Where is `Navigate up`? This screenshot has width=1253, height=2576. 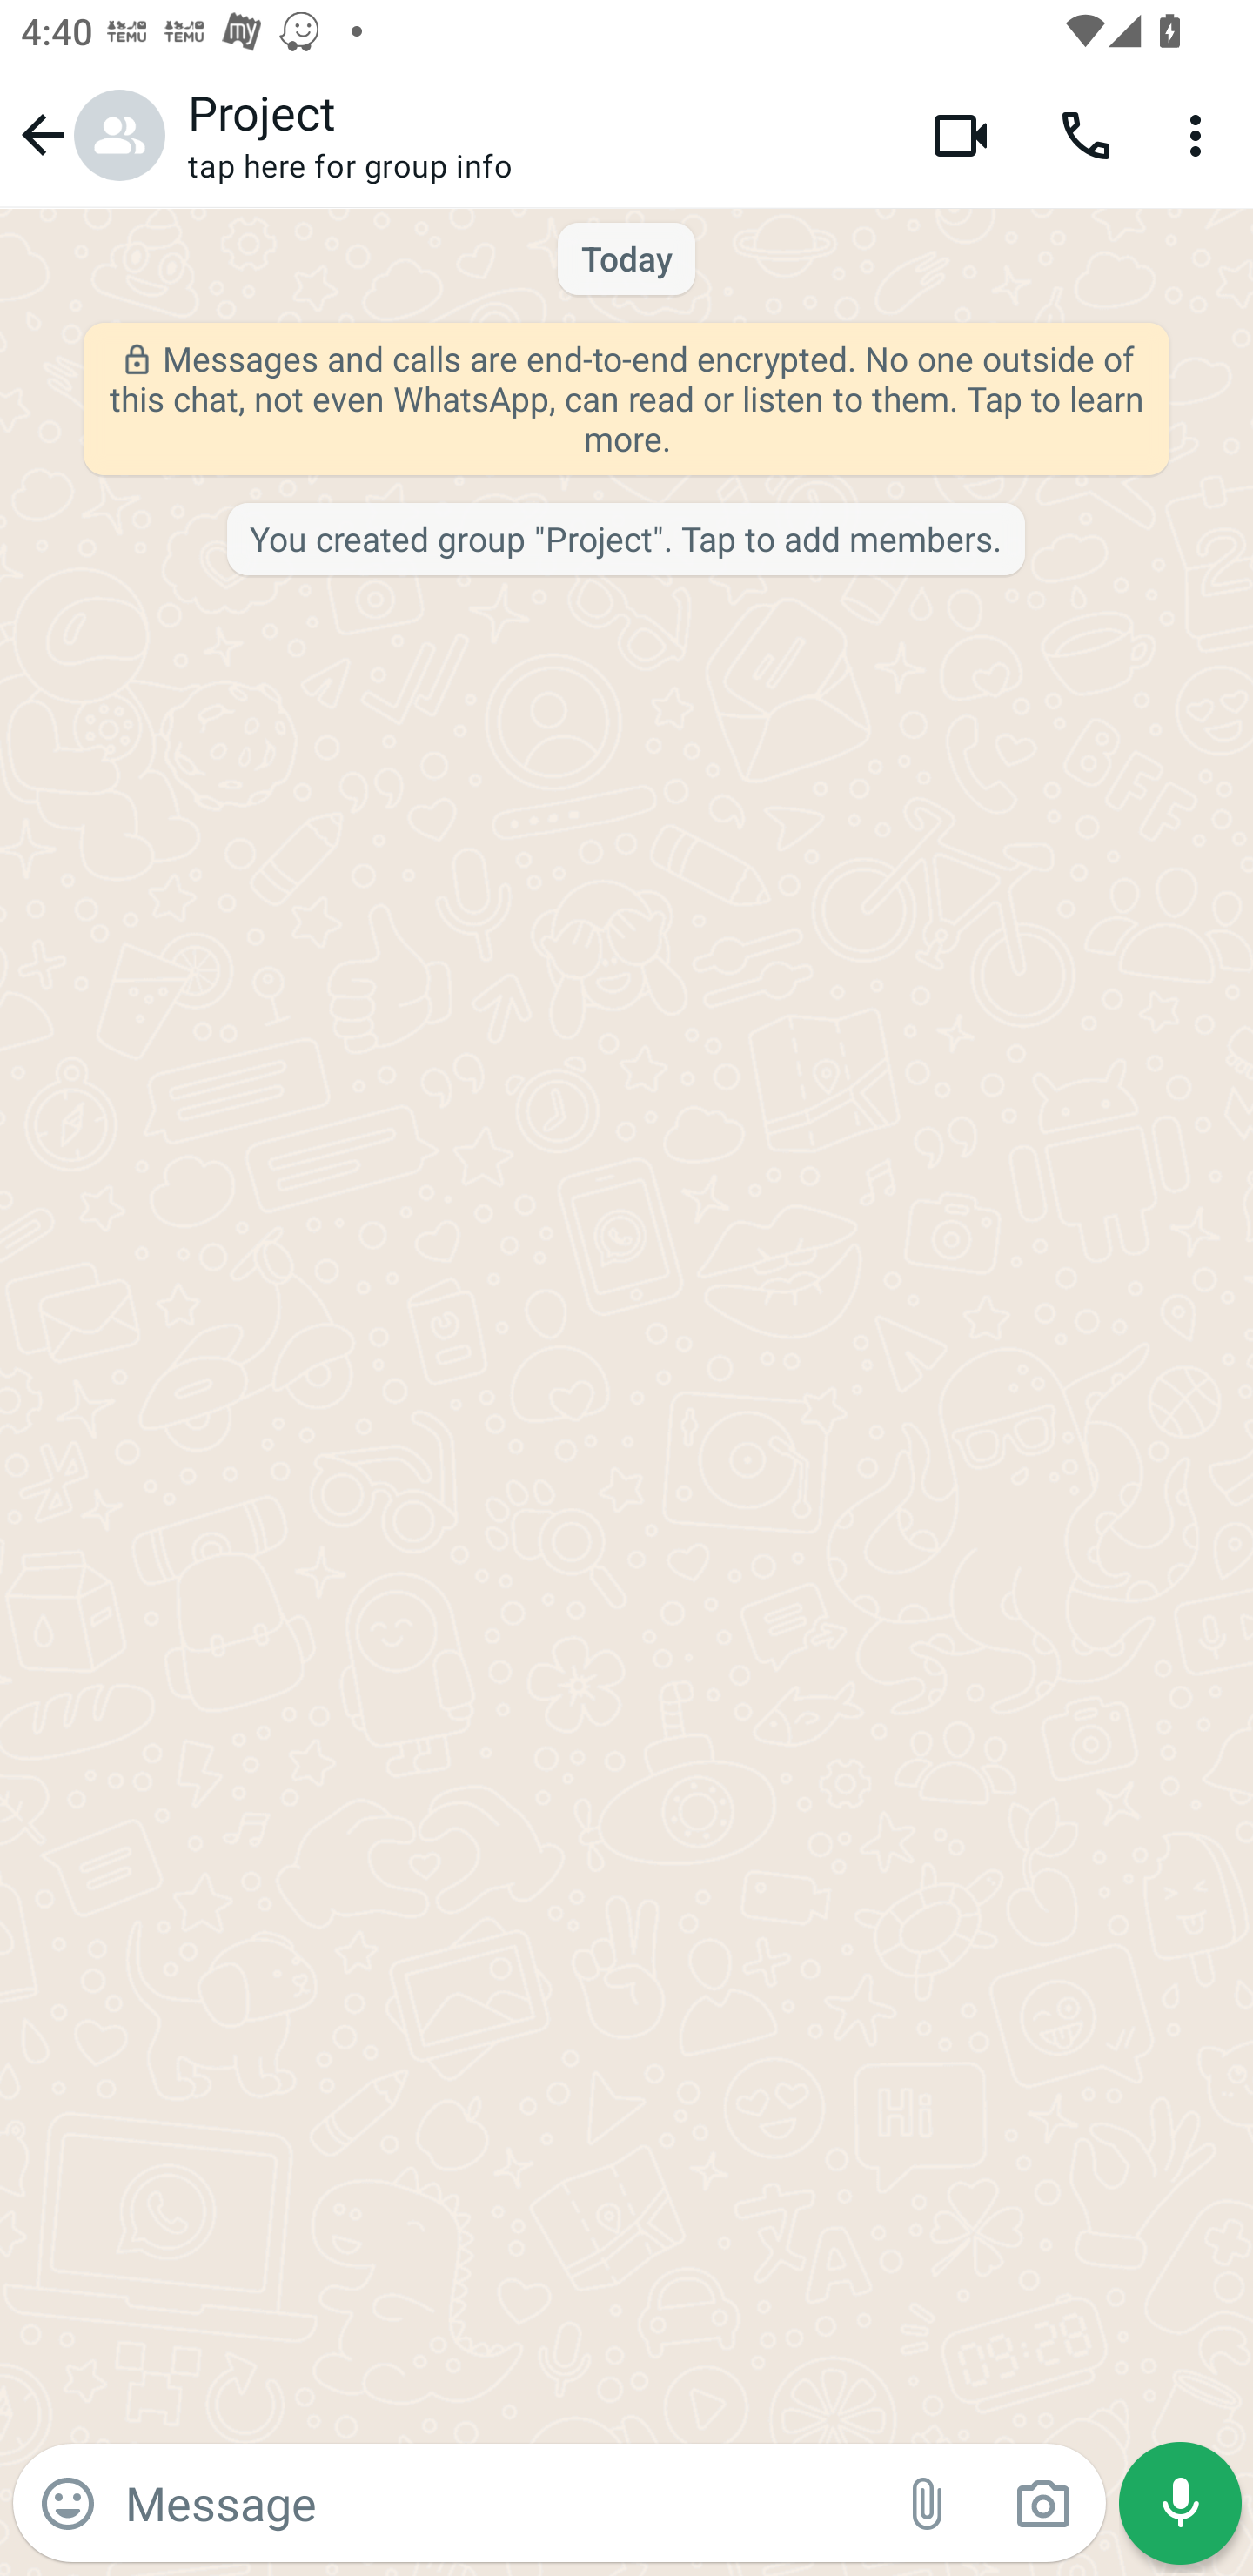 Navigate up is located at coordinates (89, 134).